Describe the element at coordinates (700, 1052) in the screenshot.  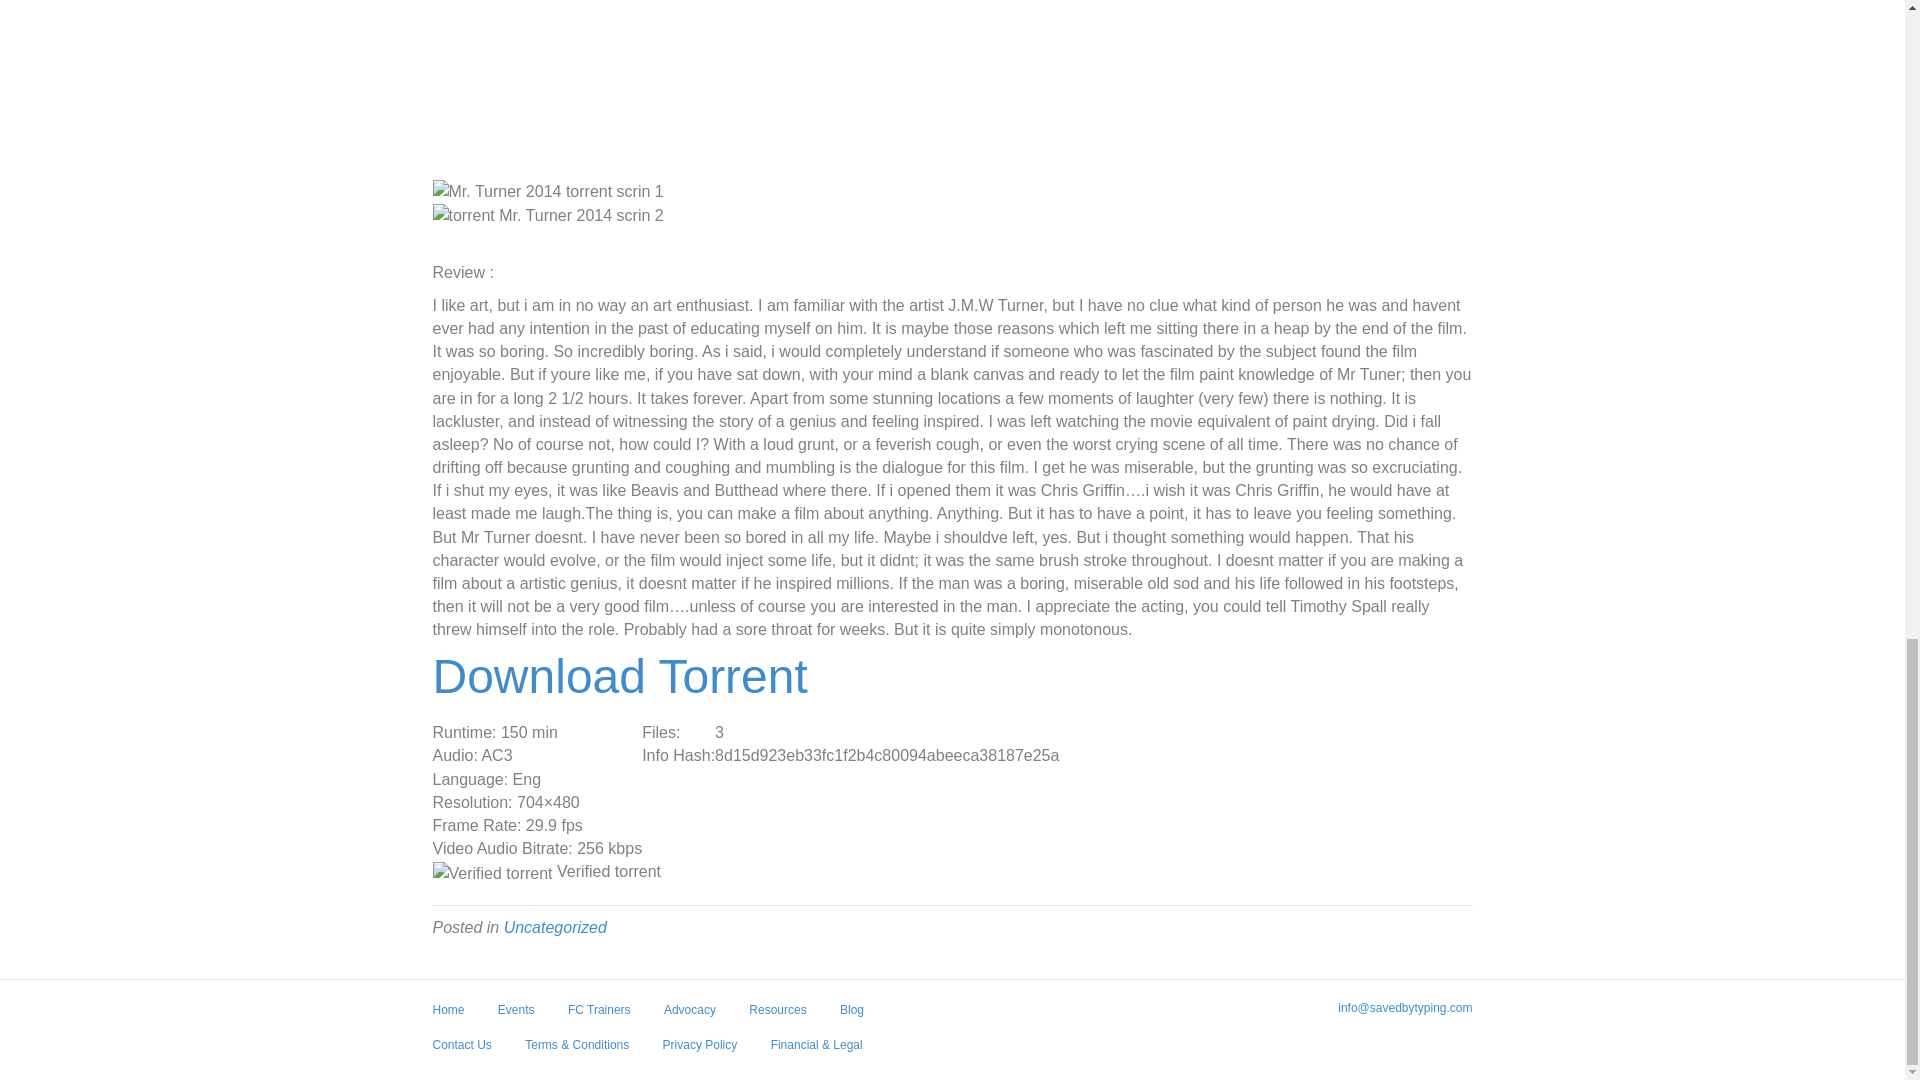
I see `Privacy Policy` at that location.